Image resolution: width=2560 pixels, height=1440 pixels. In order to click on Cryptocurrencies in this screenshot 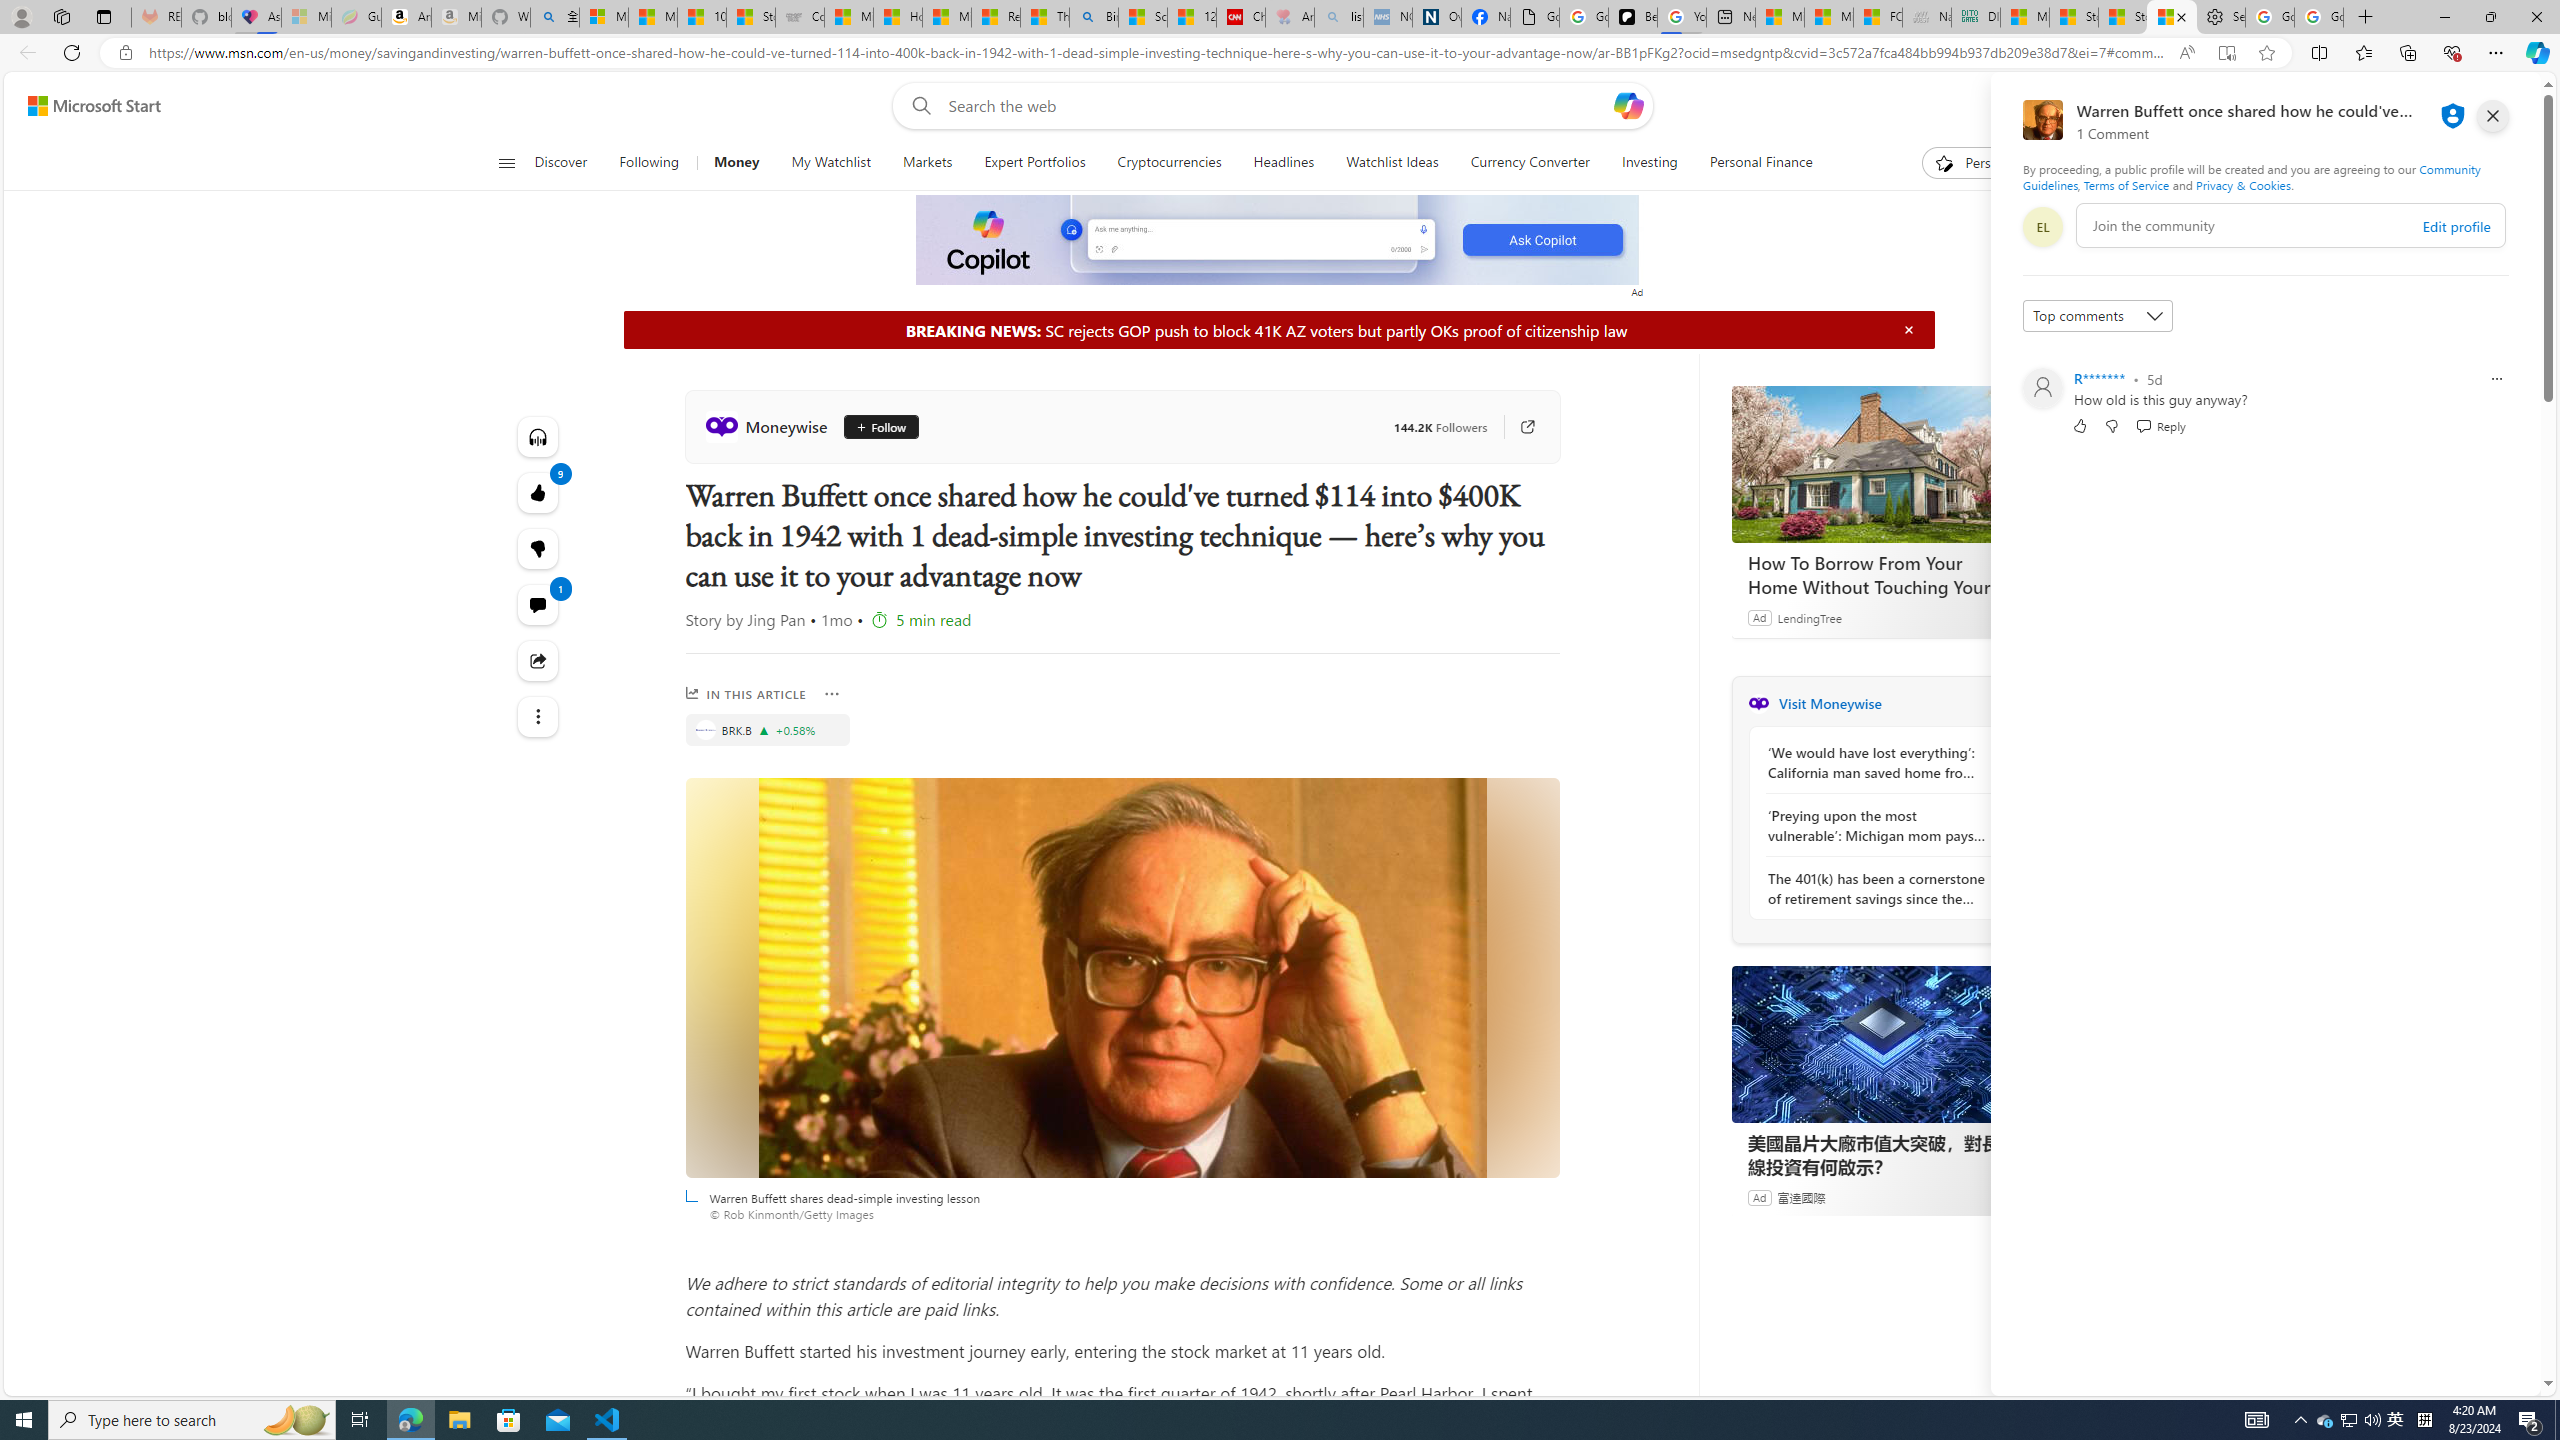, I will do `click(1168, 163)`.